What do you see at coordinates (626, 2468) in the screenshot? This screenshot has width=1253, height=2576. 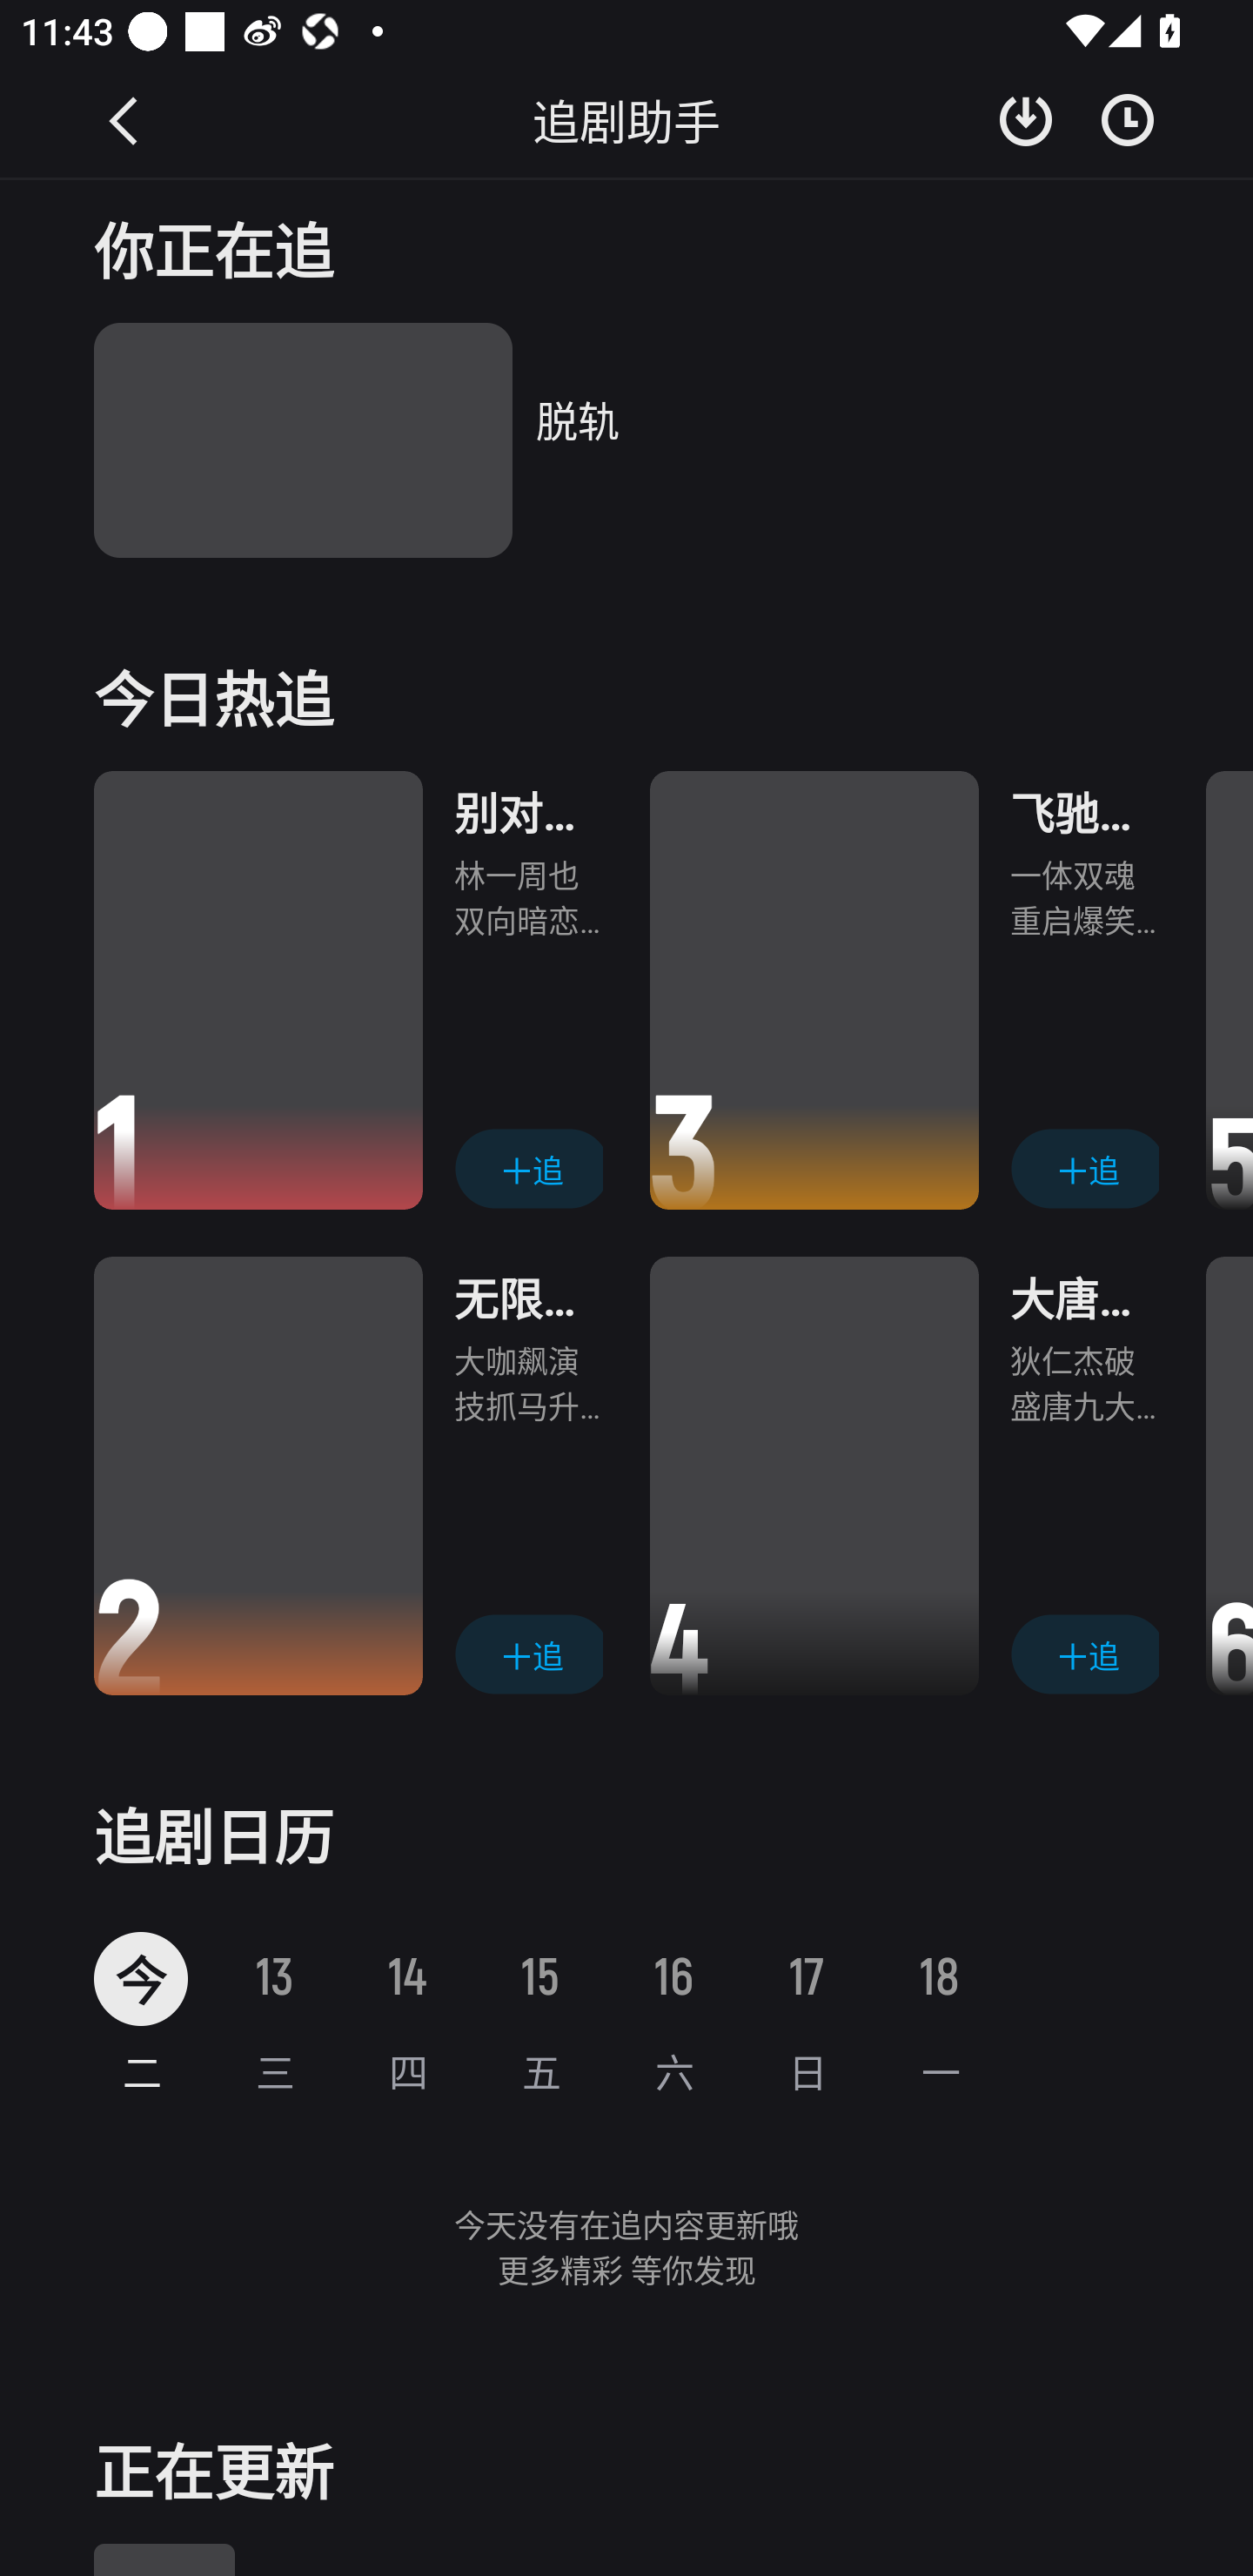 I see `正在更新` at bounding box center [626, 2468].